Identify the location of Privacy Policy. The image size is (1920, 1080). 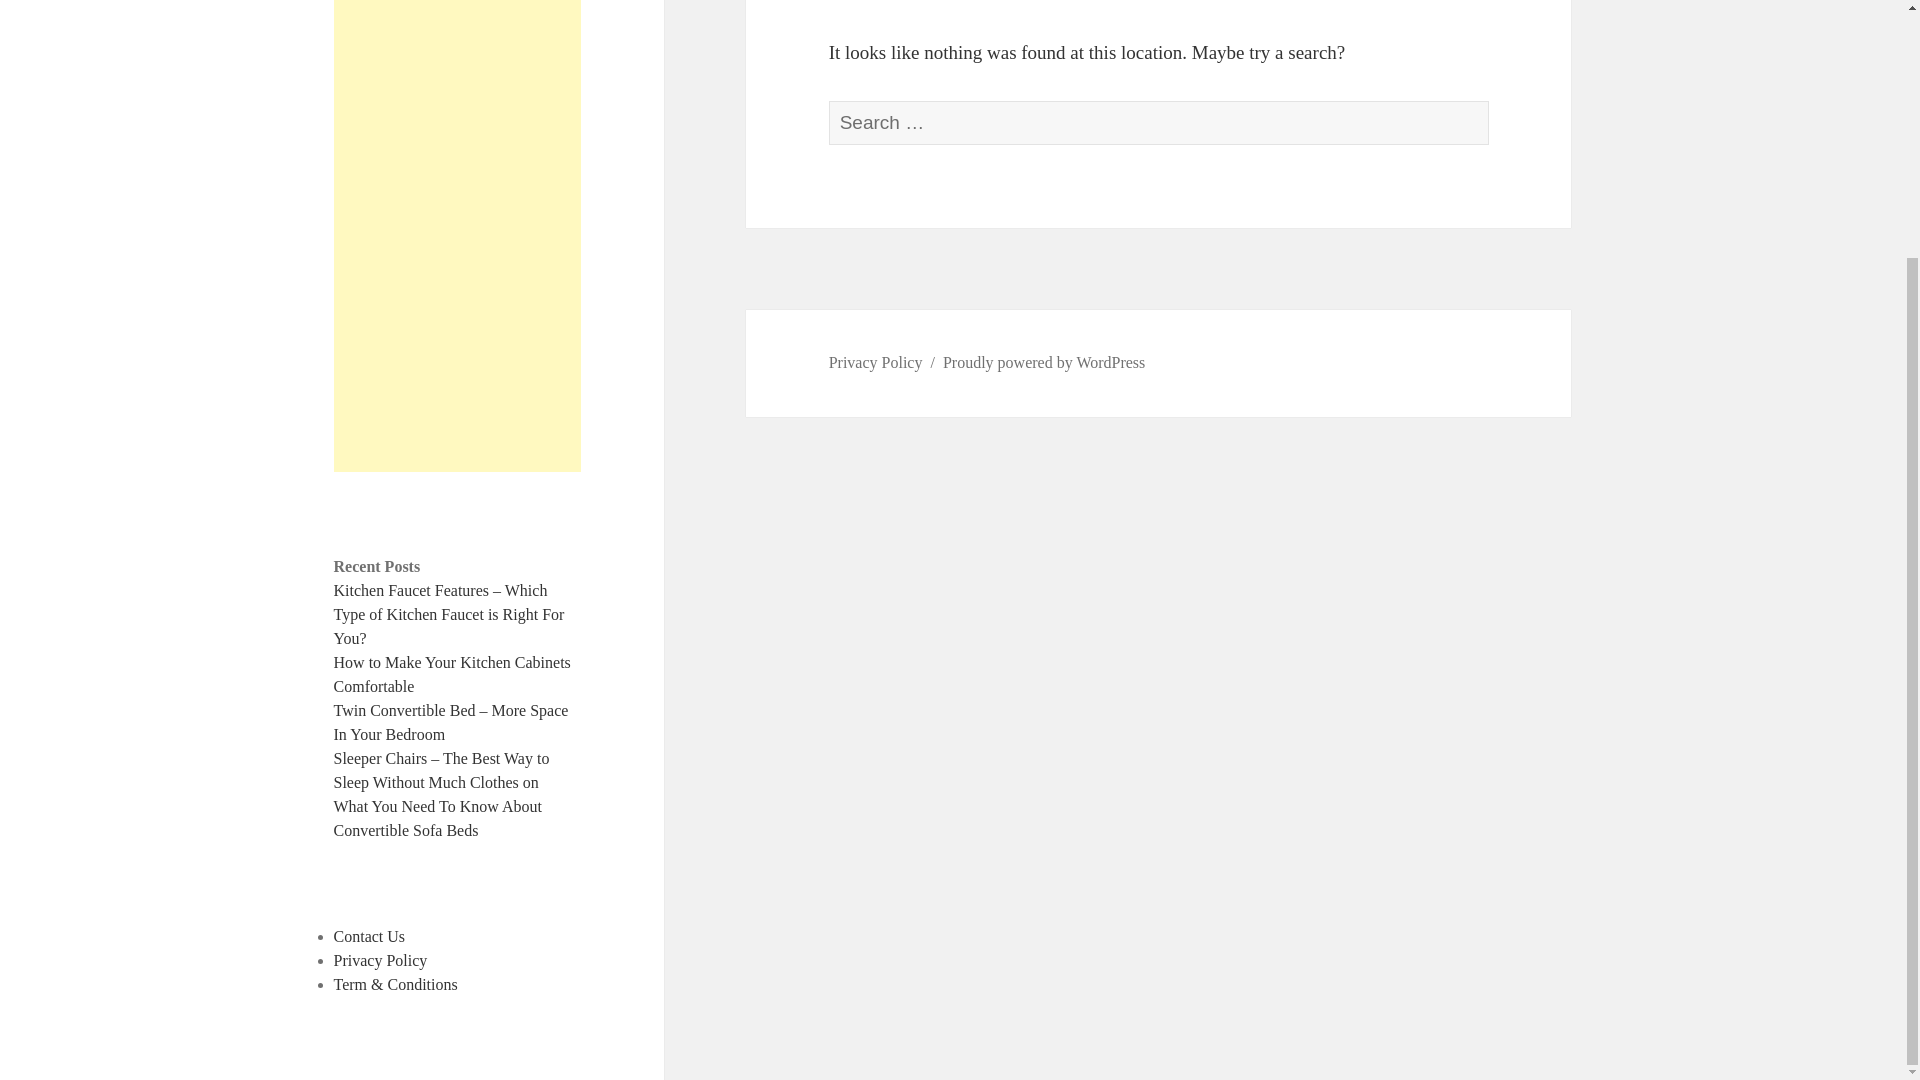
(381, 960).